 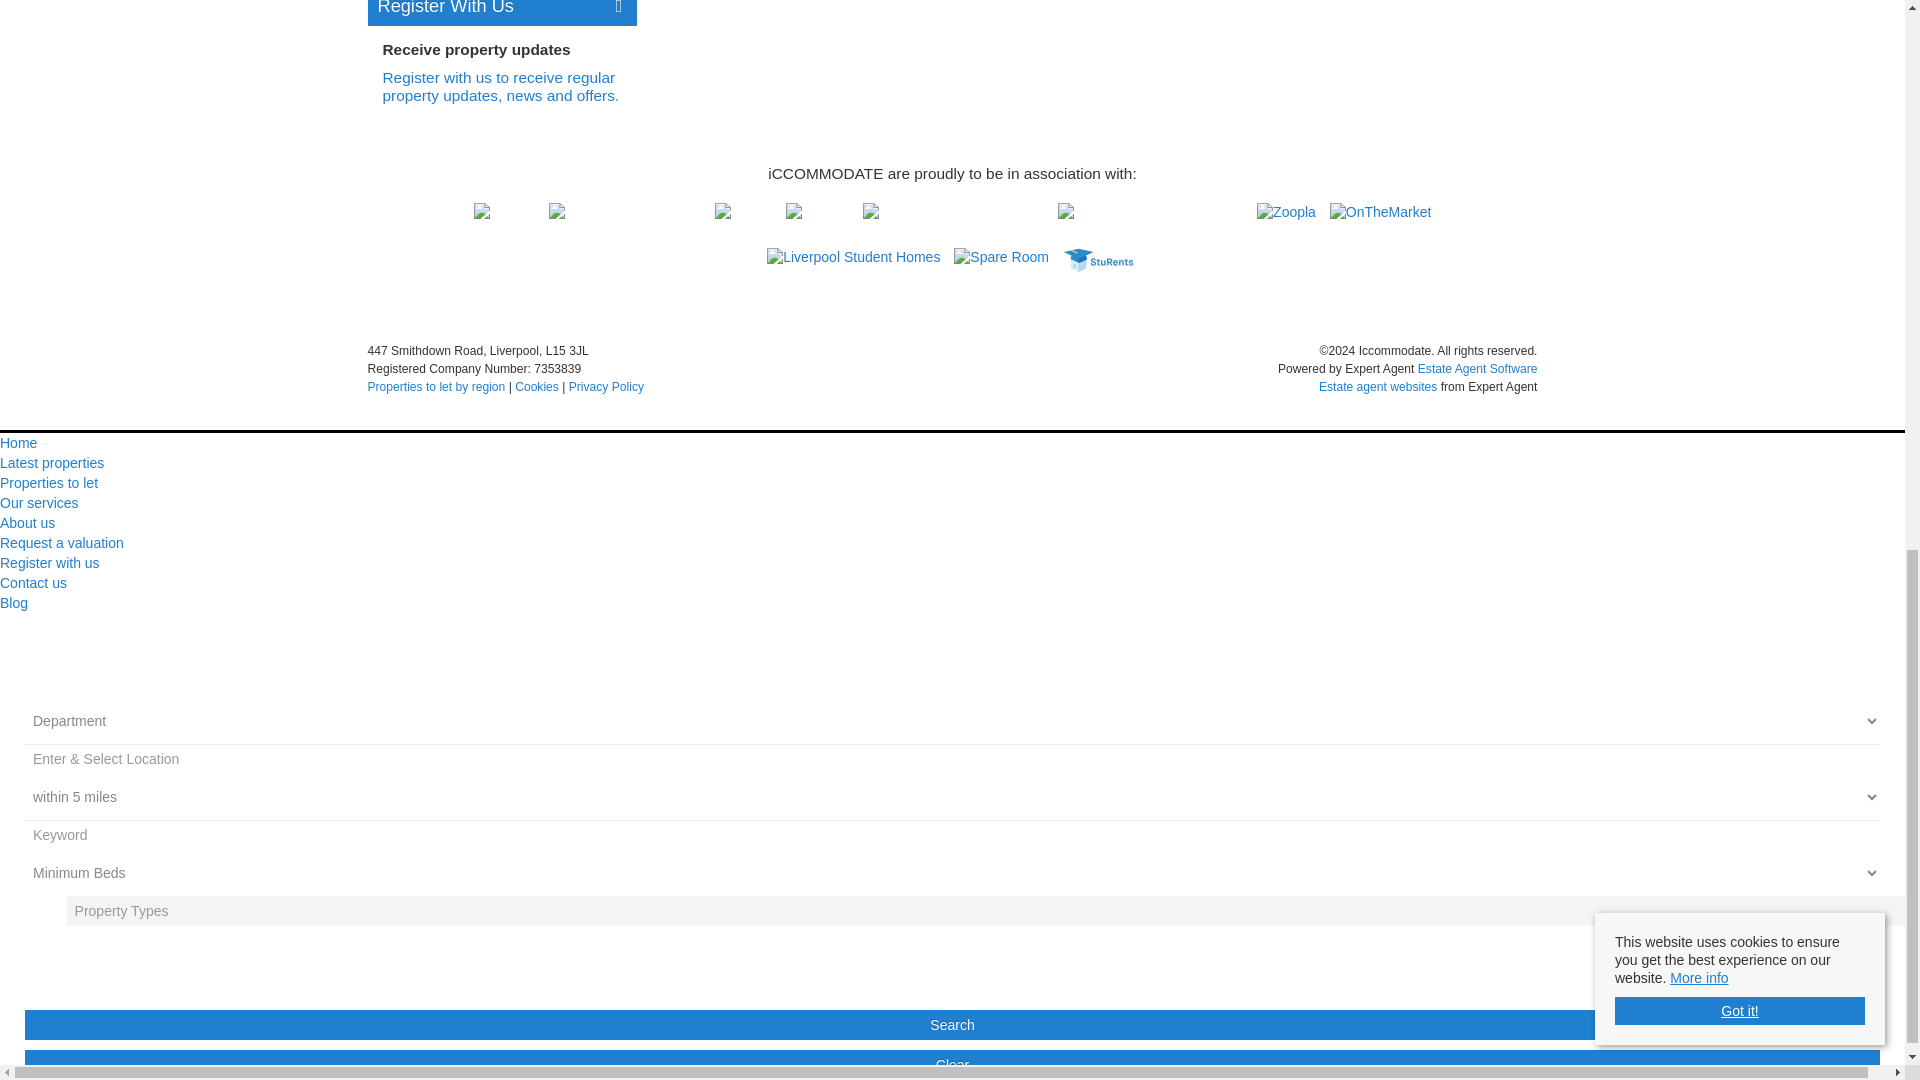 What do you see at coordinates (536, 387) in the screenshot?
I see `Cookies` at bounding box center [536, 387].